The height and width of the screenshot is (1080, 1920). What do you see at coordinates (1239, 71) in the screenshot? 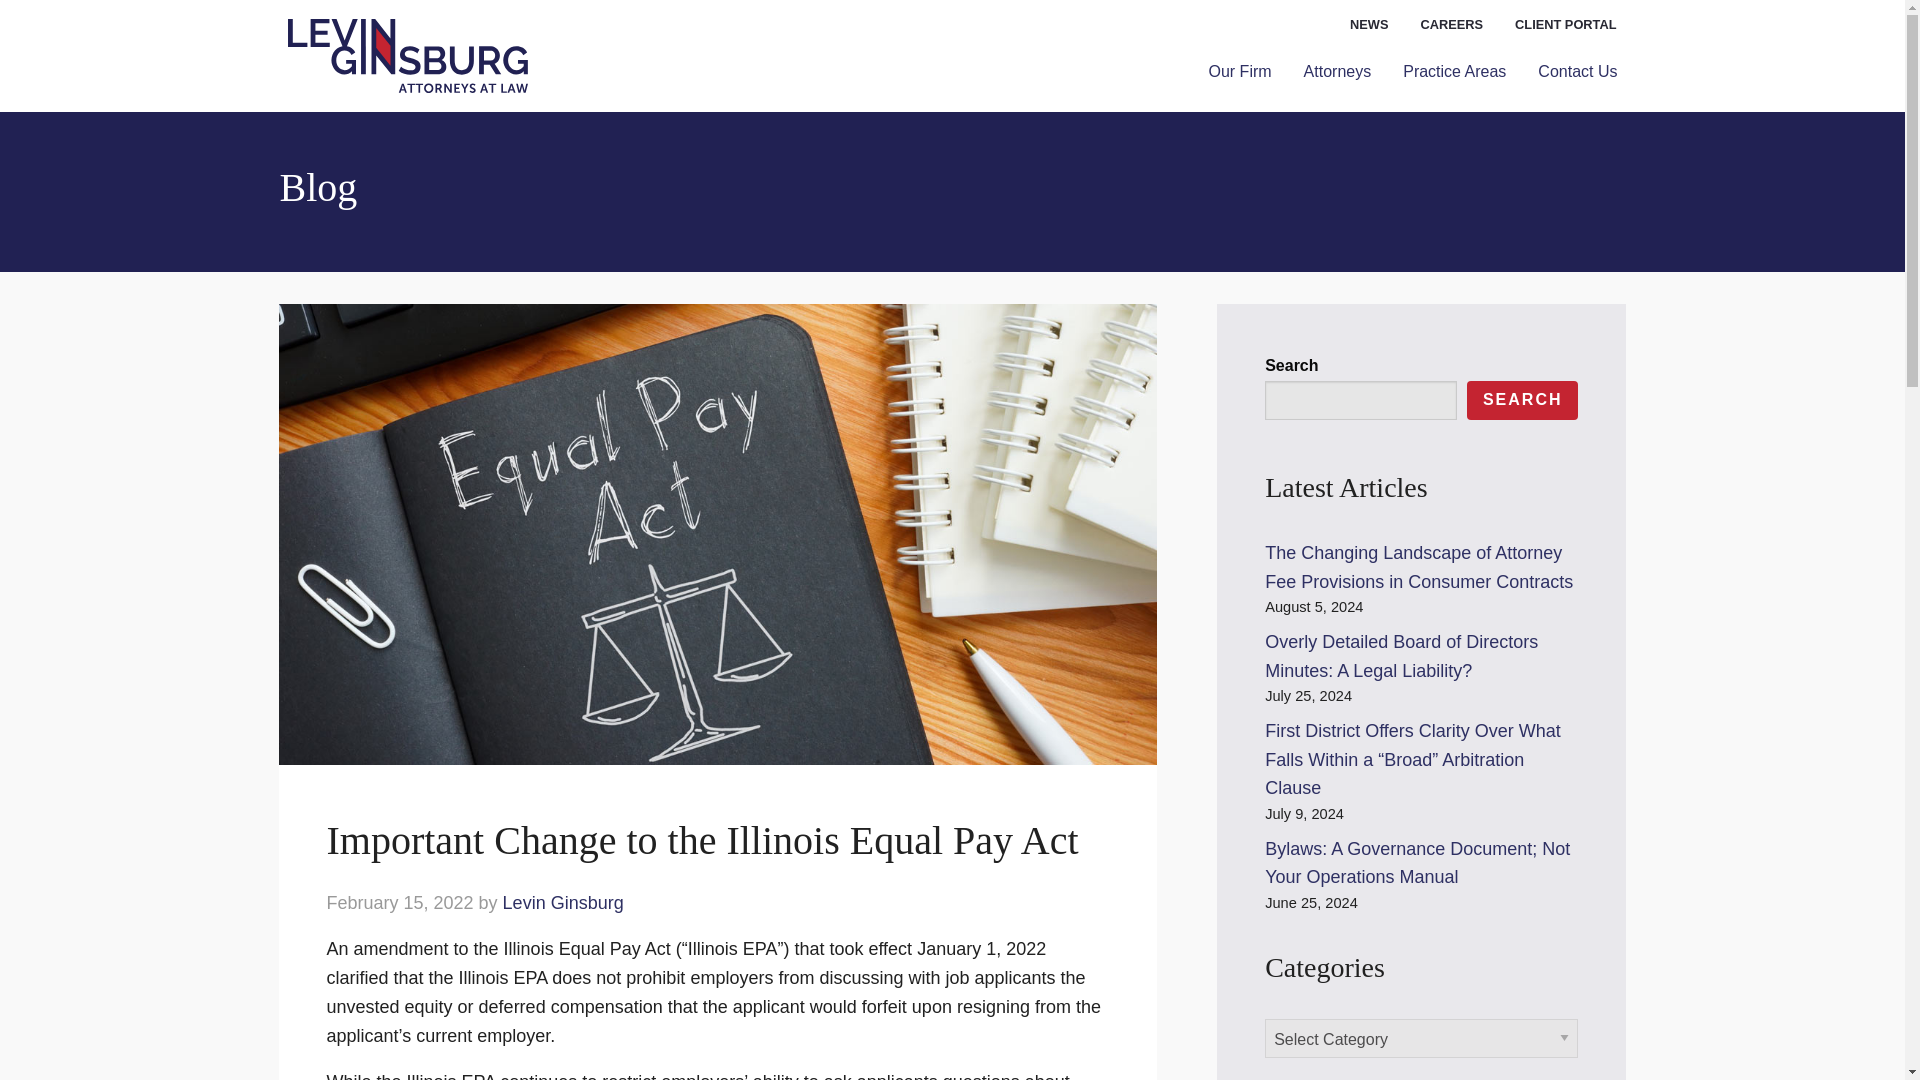
I see `Our Firm` at bounding box center [1239, 71].